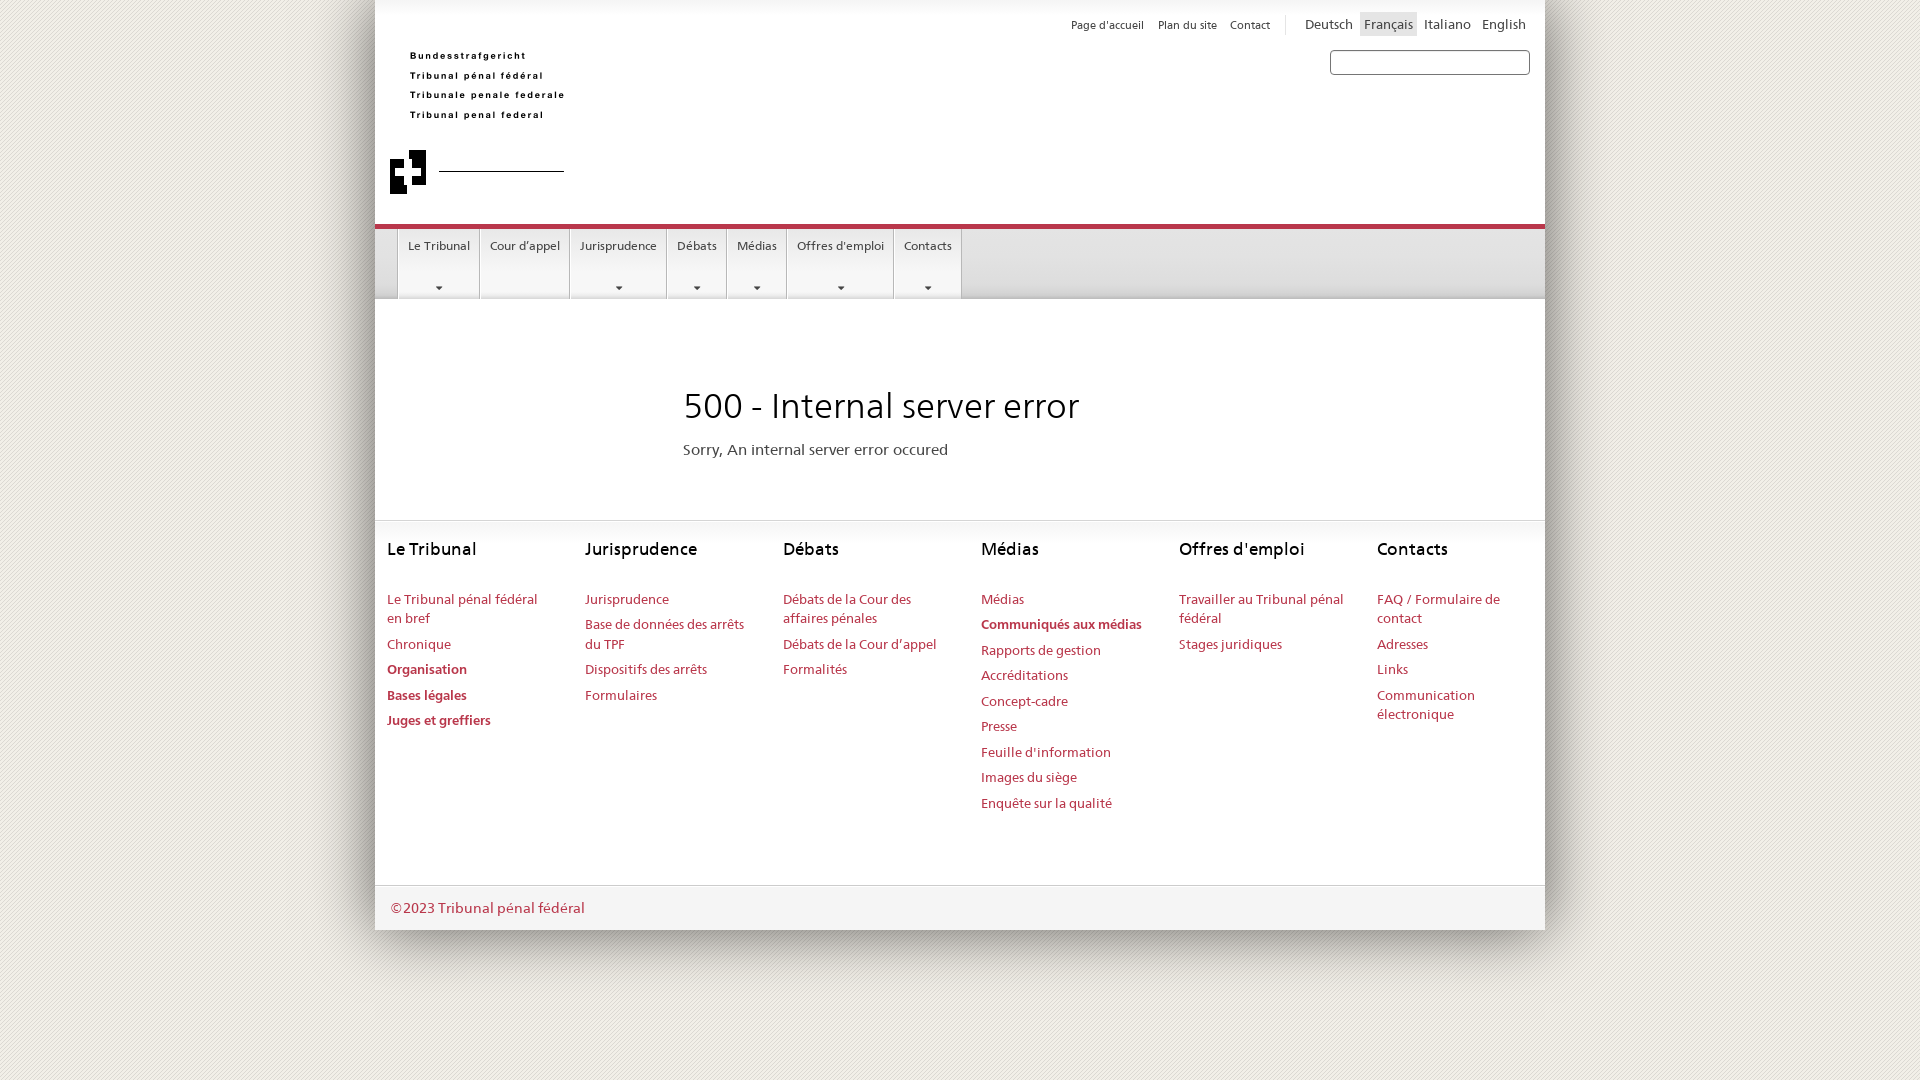  I want to click on Chronique, so click(419, 645).